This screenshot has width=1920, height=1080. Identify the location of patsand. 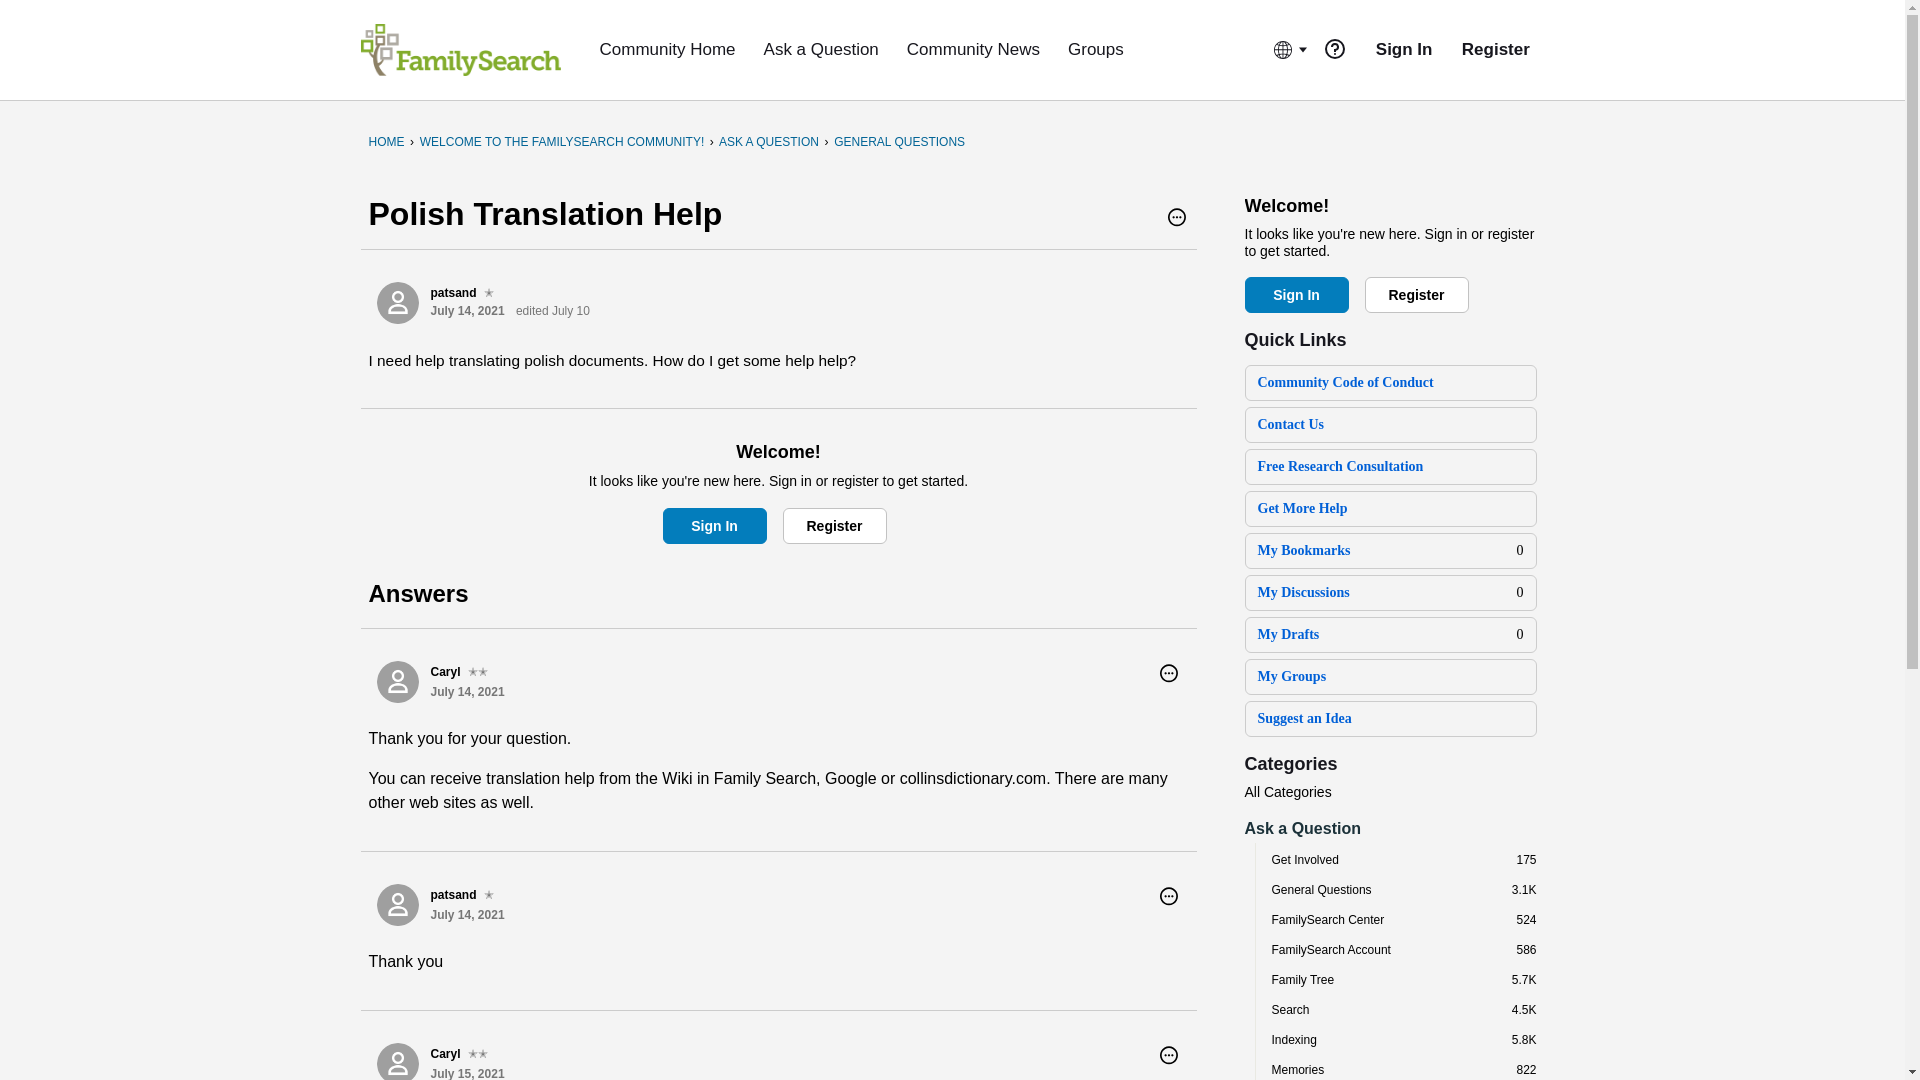
(397, 302).